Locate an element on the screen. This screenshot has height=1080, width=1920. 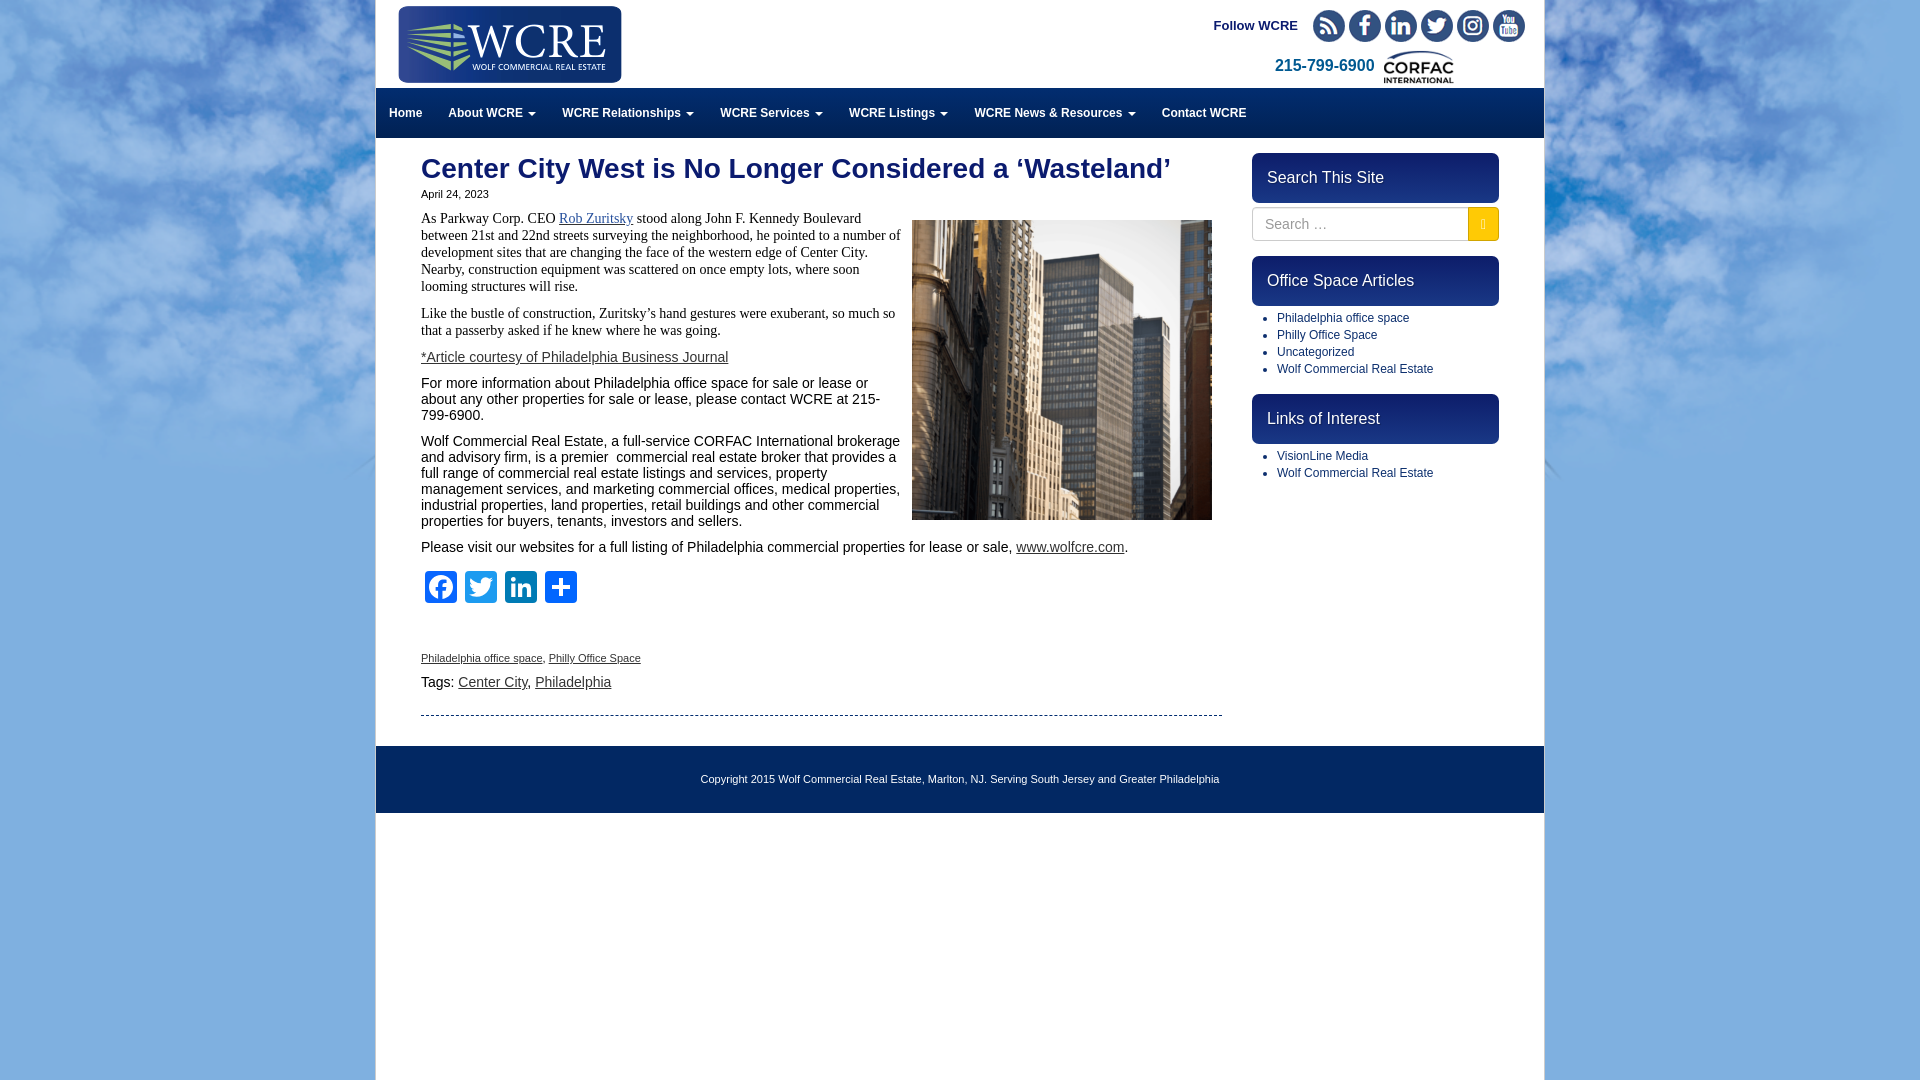
WCRE Listings is located at coordinates (898, 112).